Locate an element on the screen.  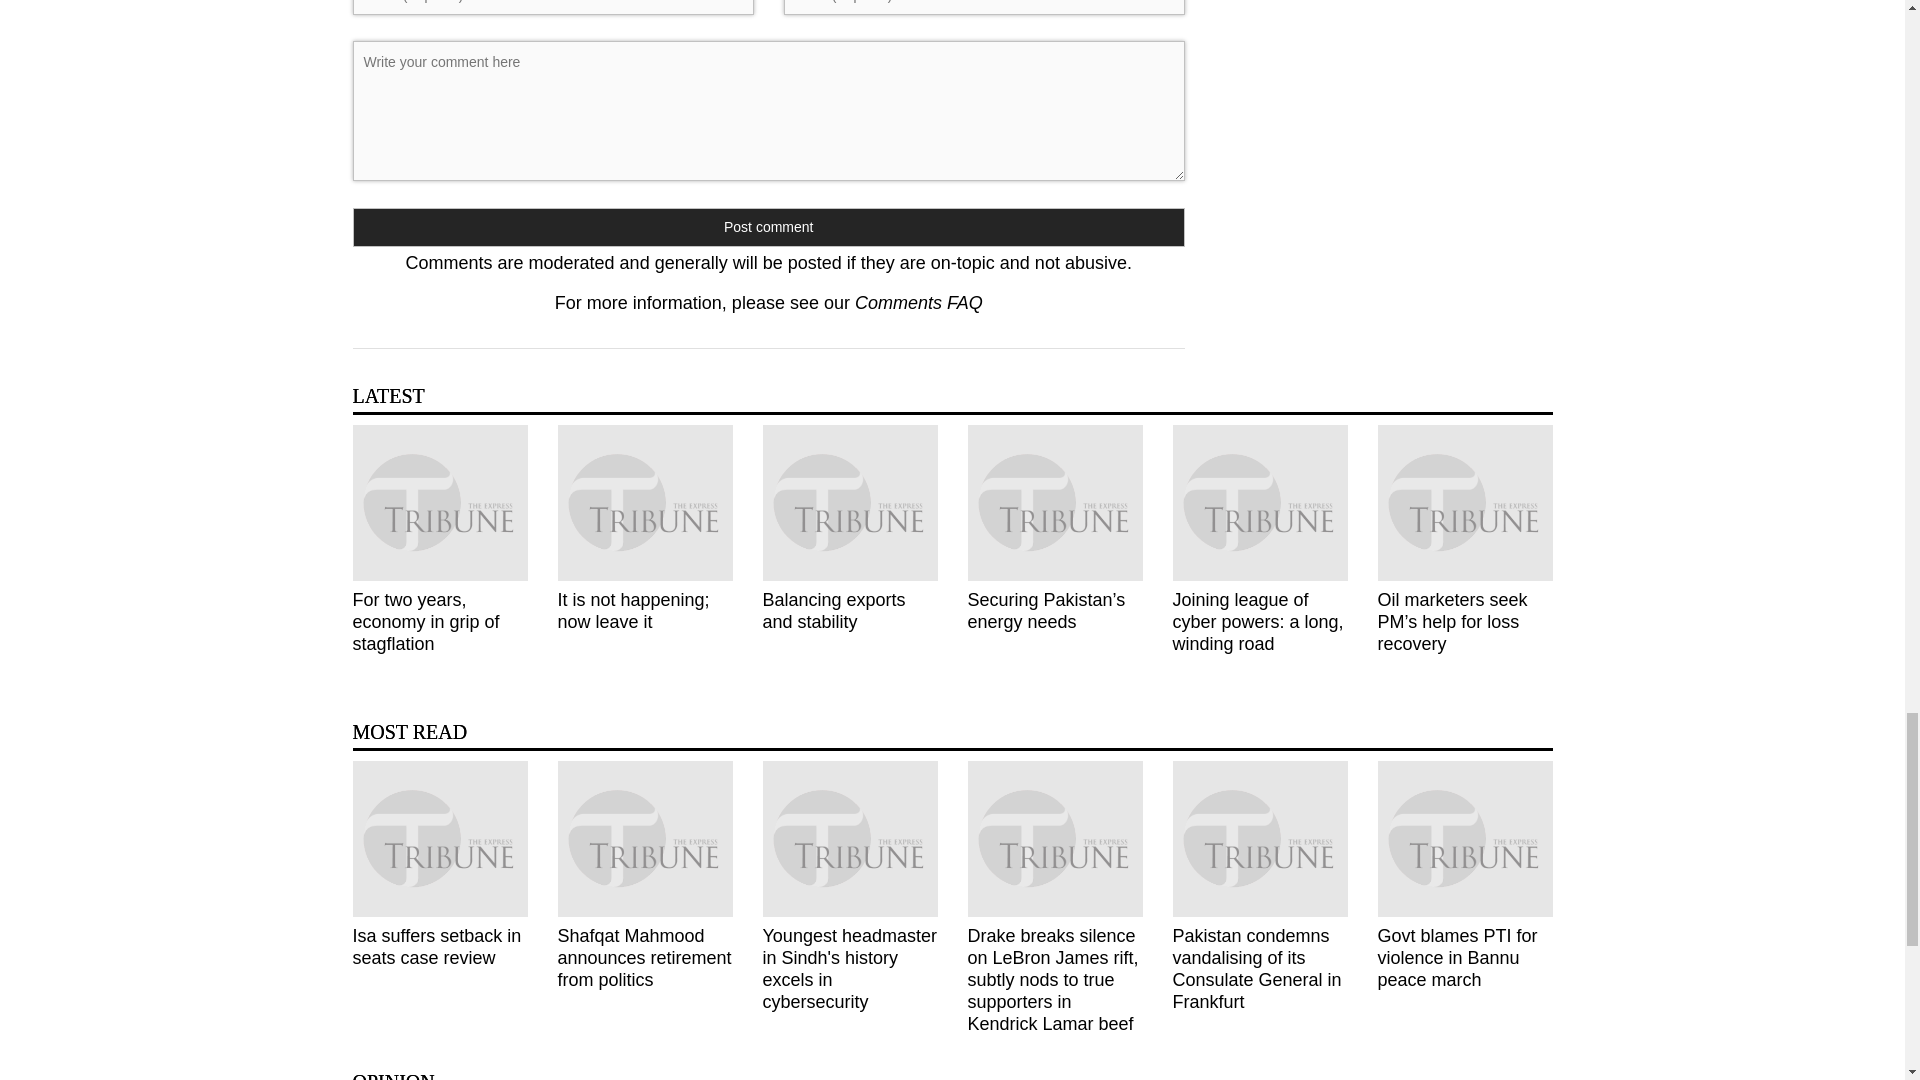
securing pakistan s energy needs is located at coordinates (1054, 503).